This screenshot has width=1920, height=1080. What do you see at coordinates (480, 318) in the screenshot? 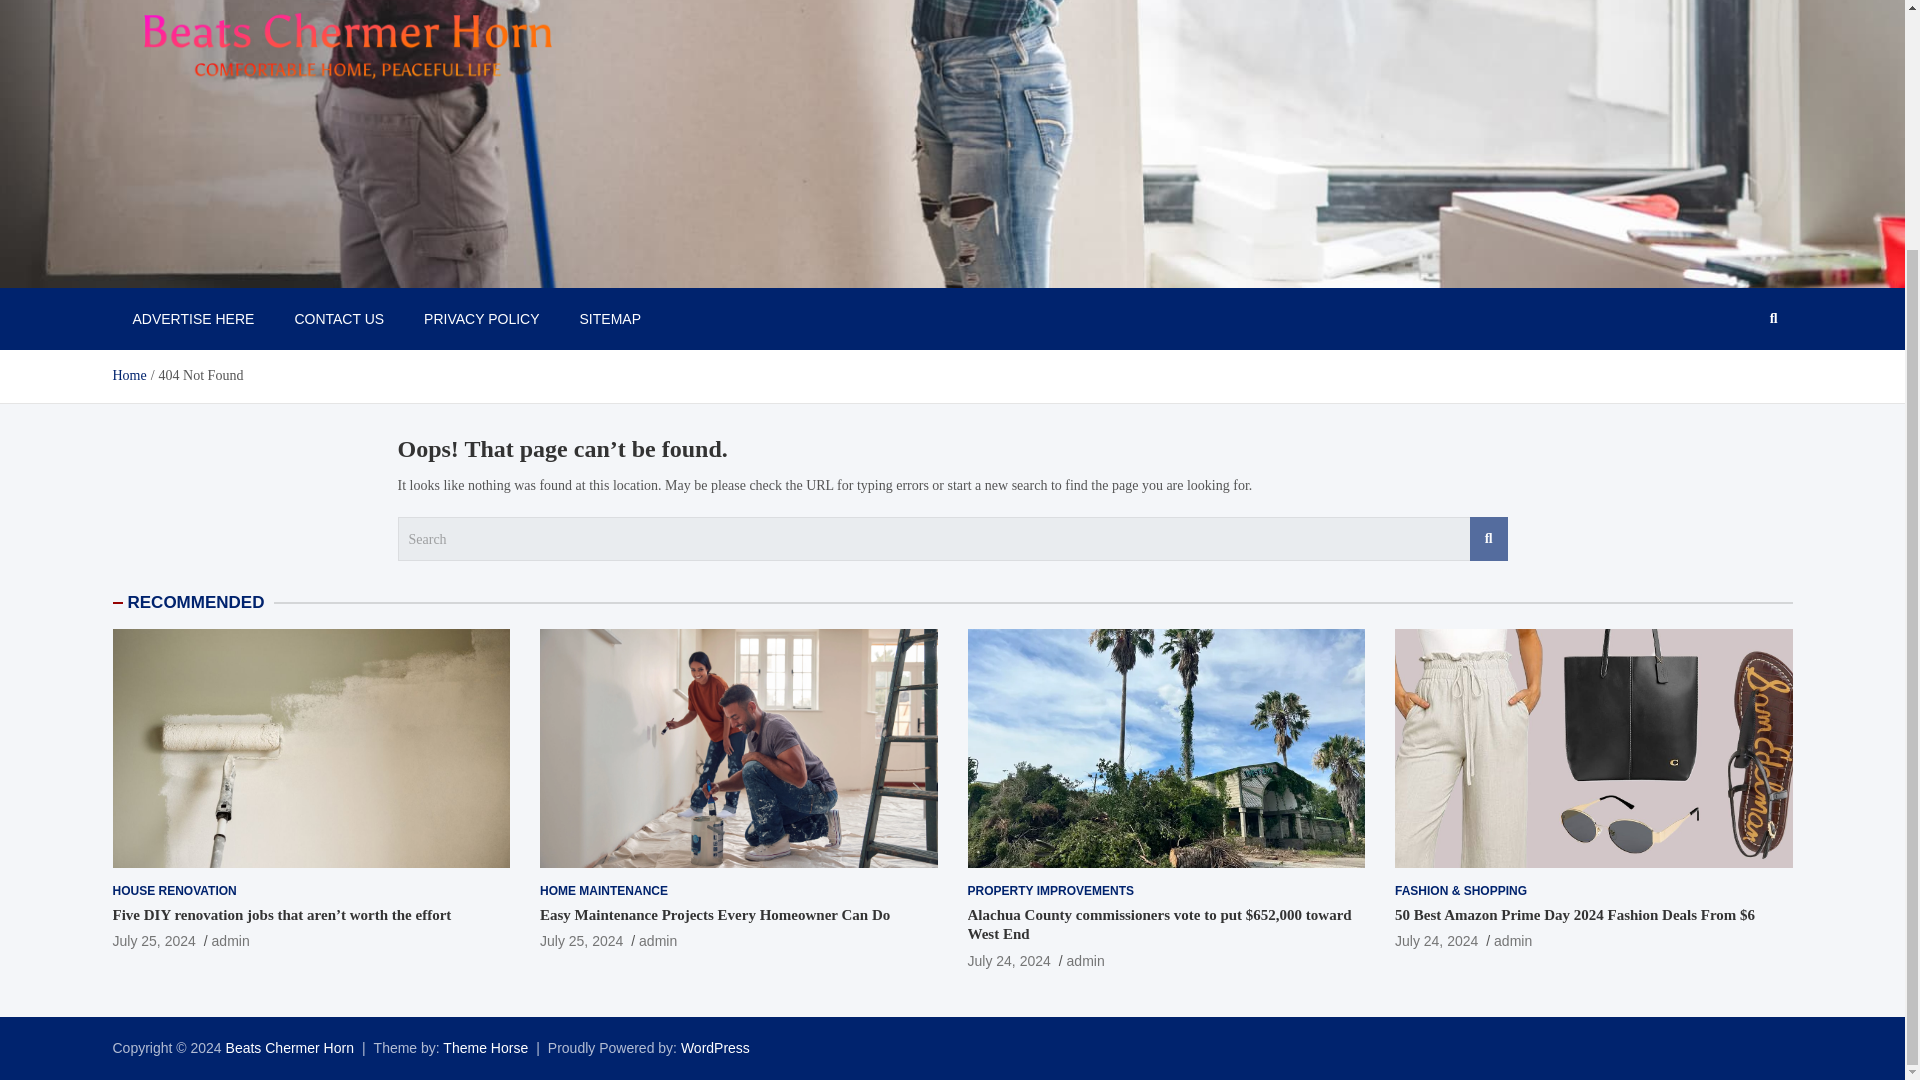
I see `PRIVACY POLICY` at bounding box center [480, 318].